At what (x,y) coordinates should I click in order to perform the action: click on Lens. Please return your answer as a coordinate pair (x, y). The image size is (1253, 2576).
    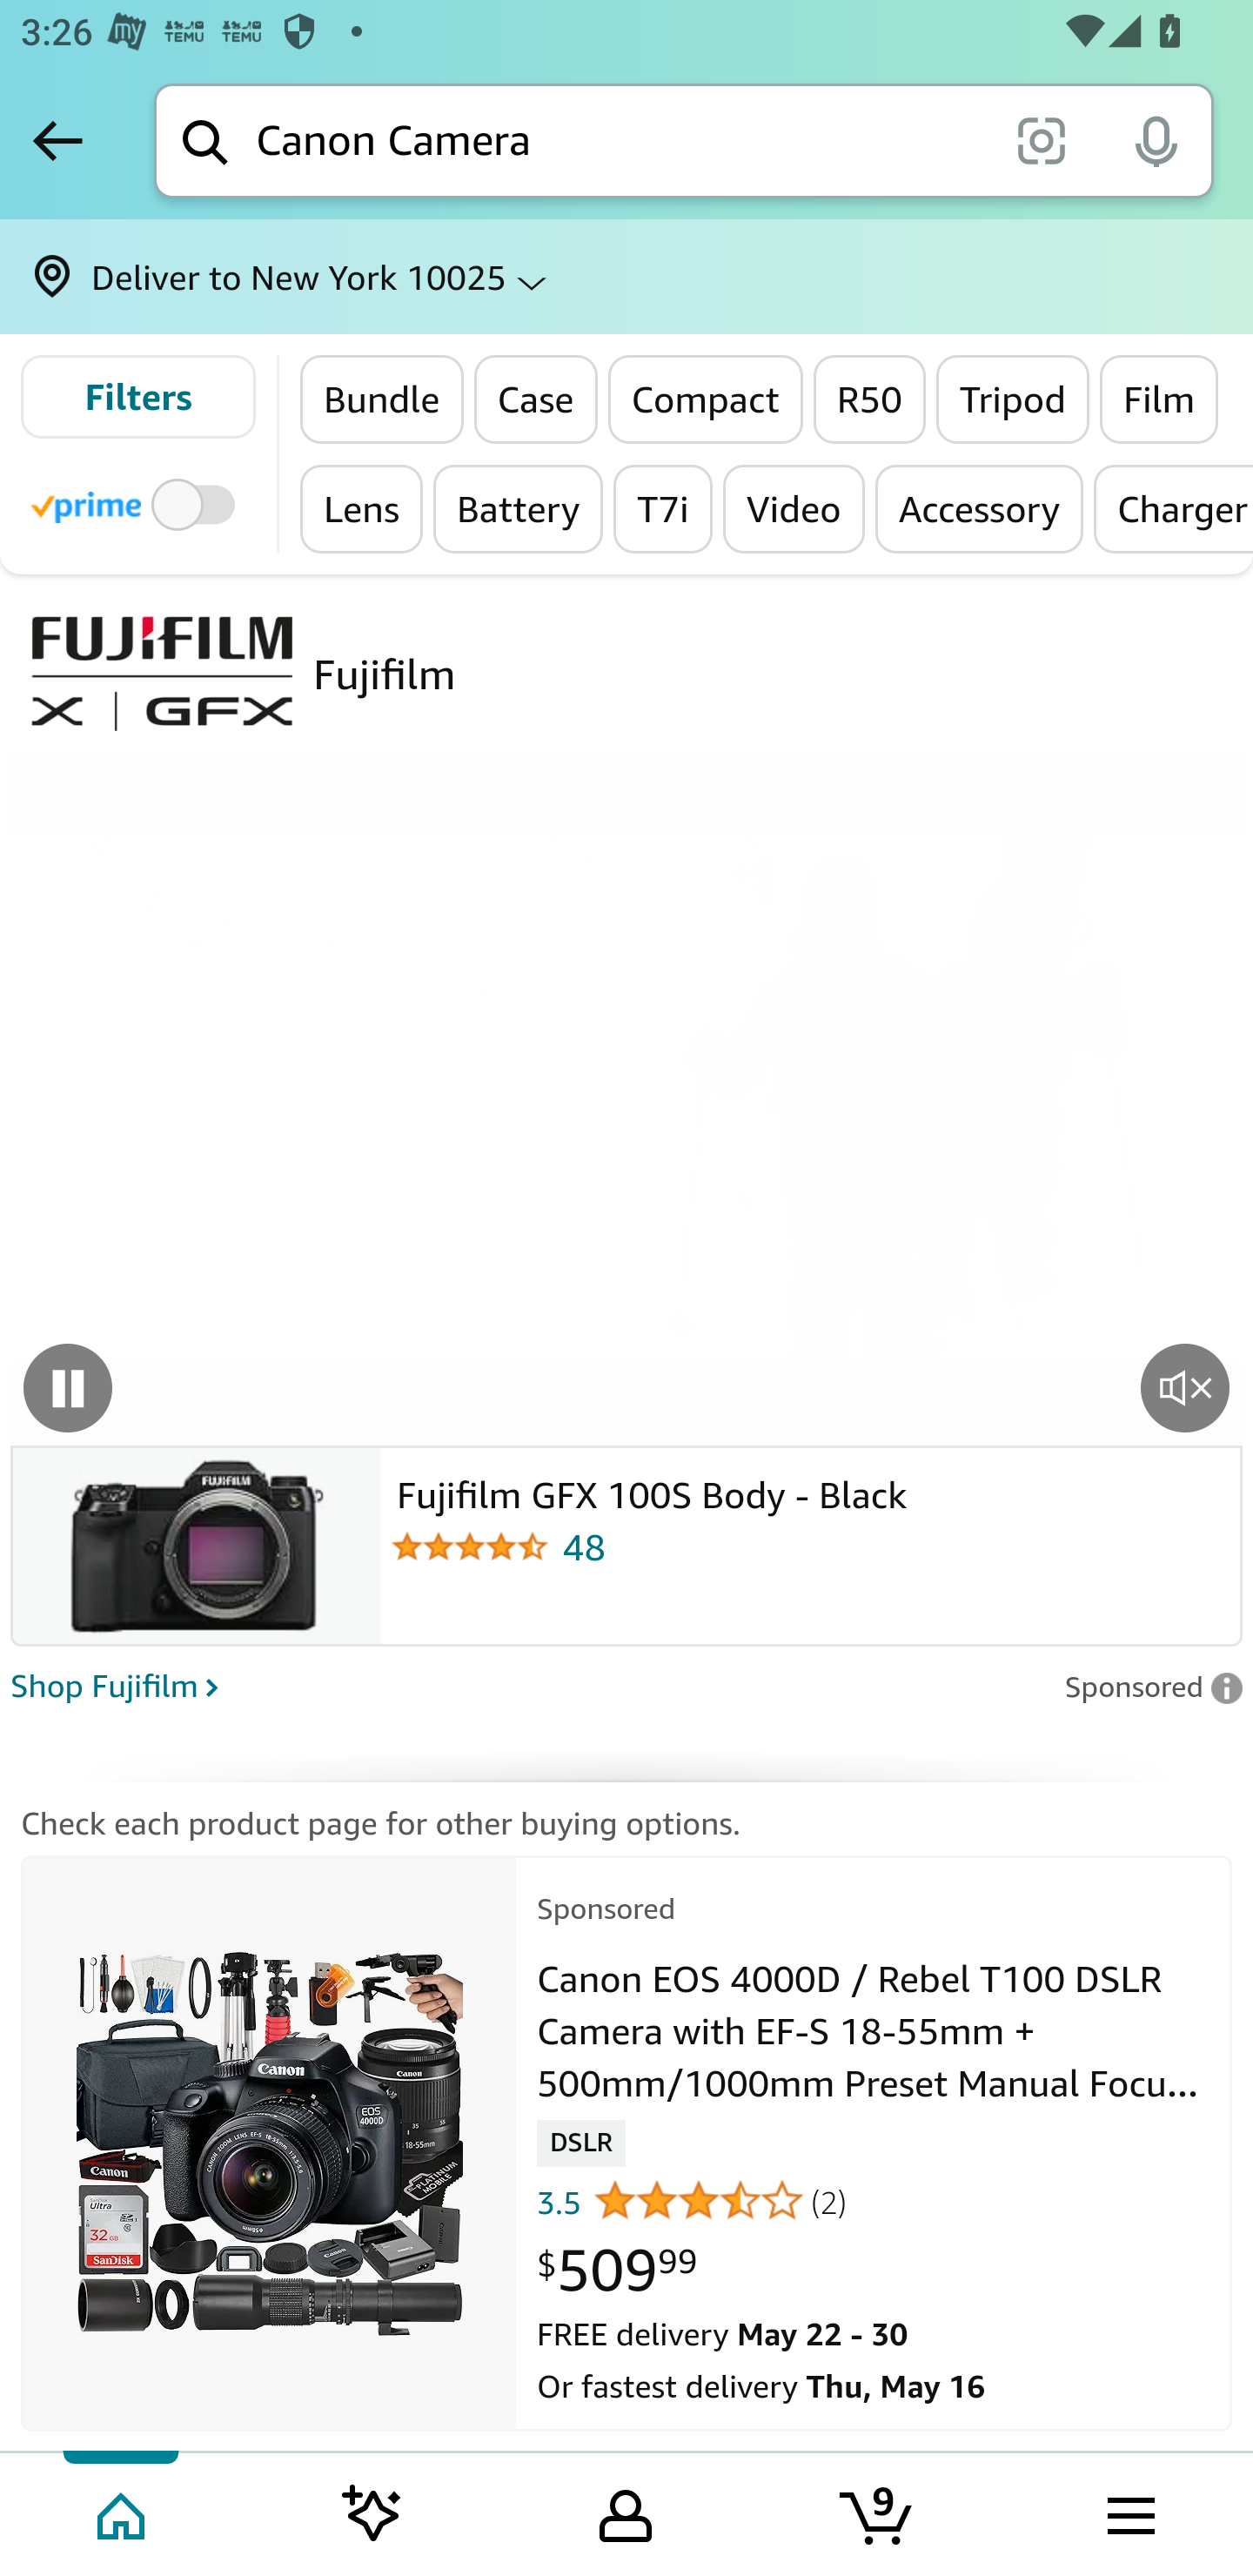
    Looking at the image, I should click on (363, 508).